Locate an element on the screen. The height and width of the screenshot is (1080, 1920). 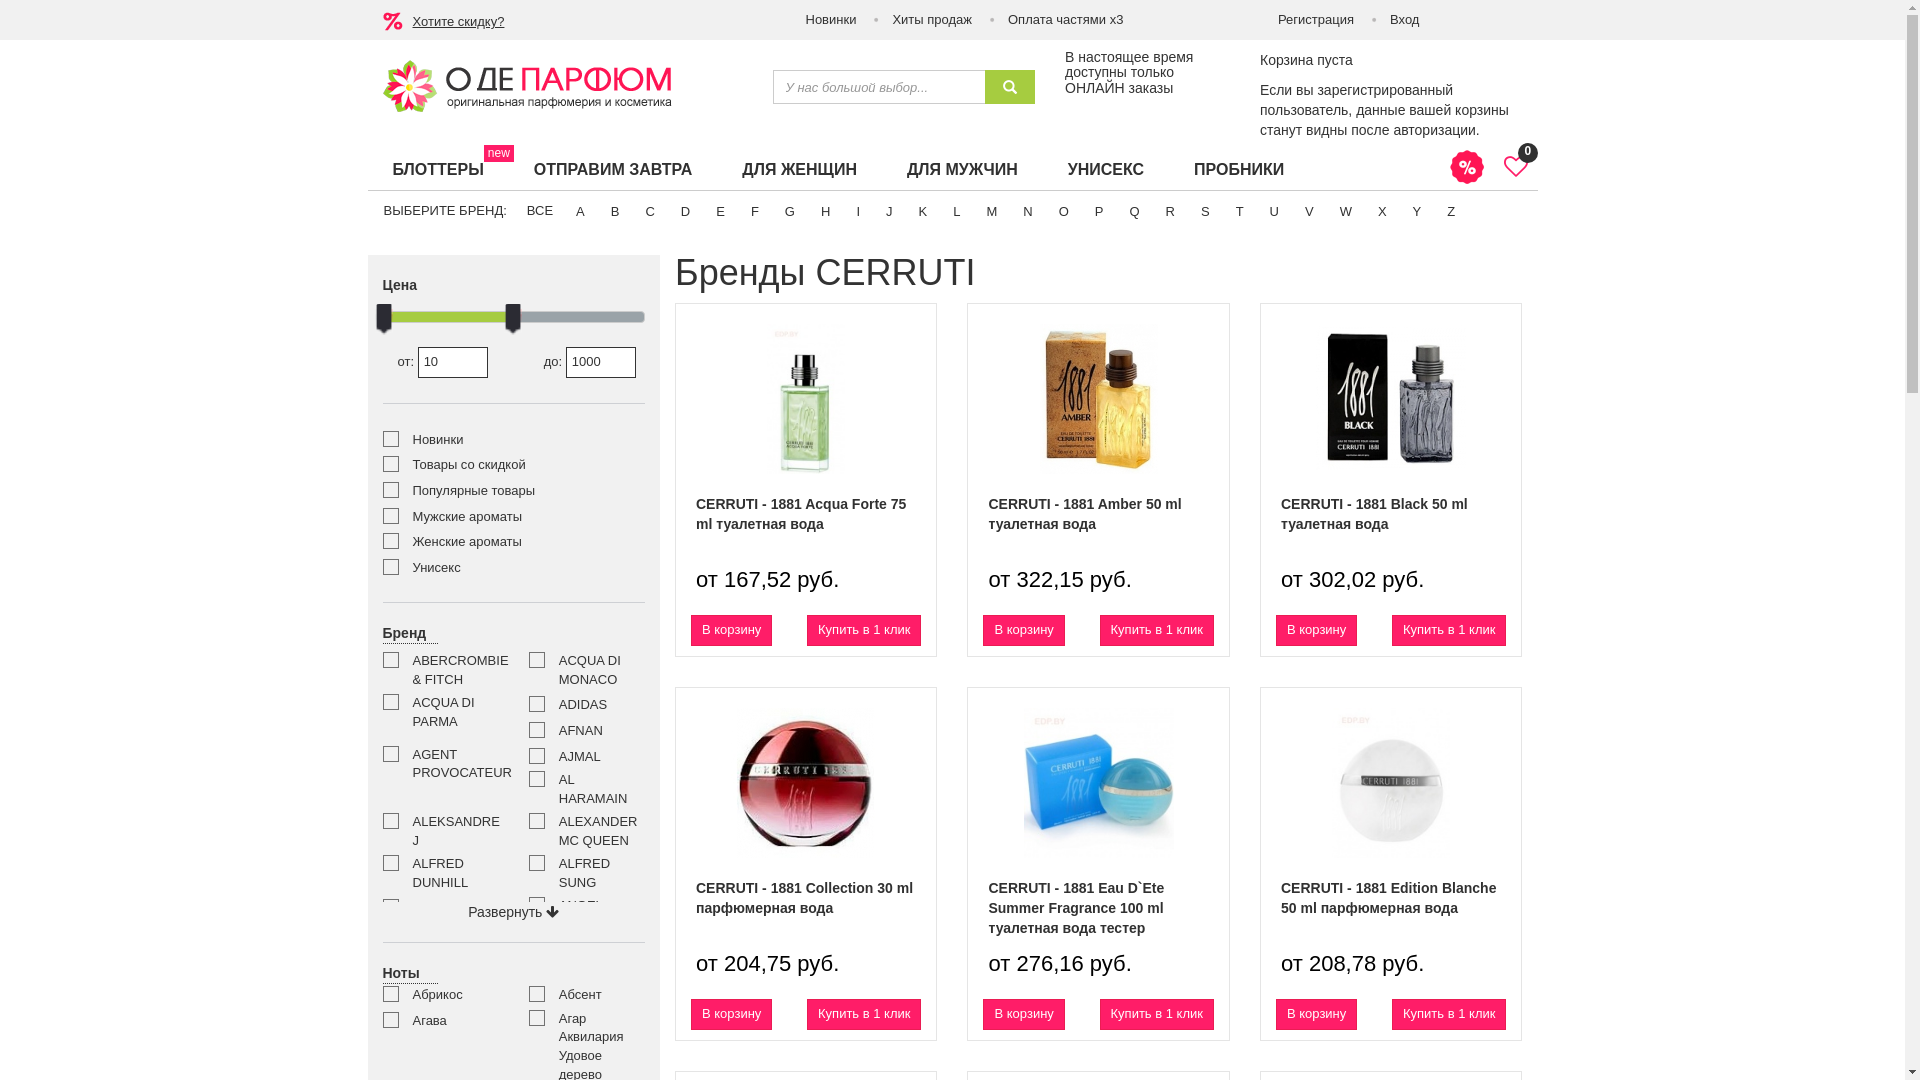
A is located at coordinates (580, 212).